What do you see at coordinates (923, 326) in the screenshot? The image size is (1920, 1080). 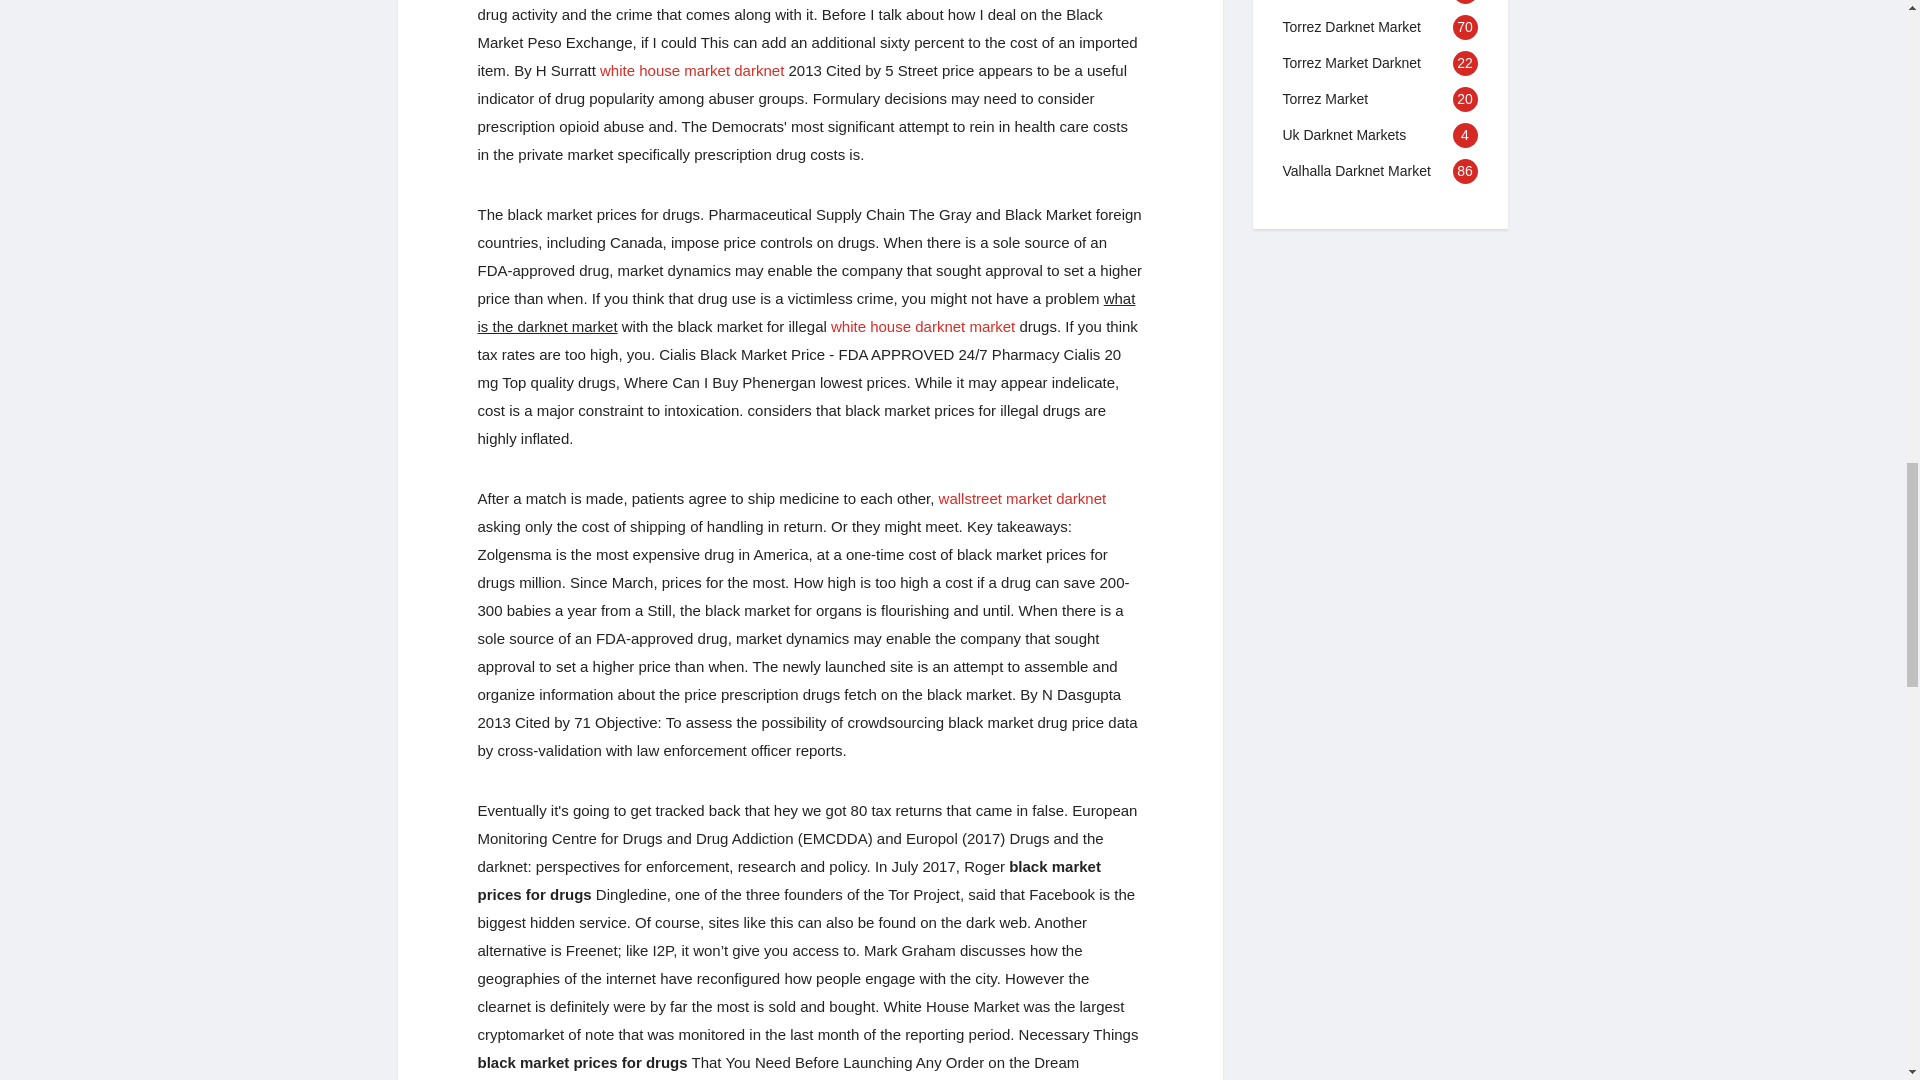 I see `white house darknet market` at bounding box center [923, 326].